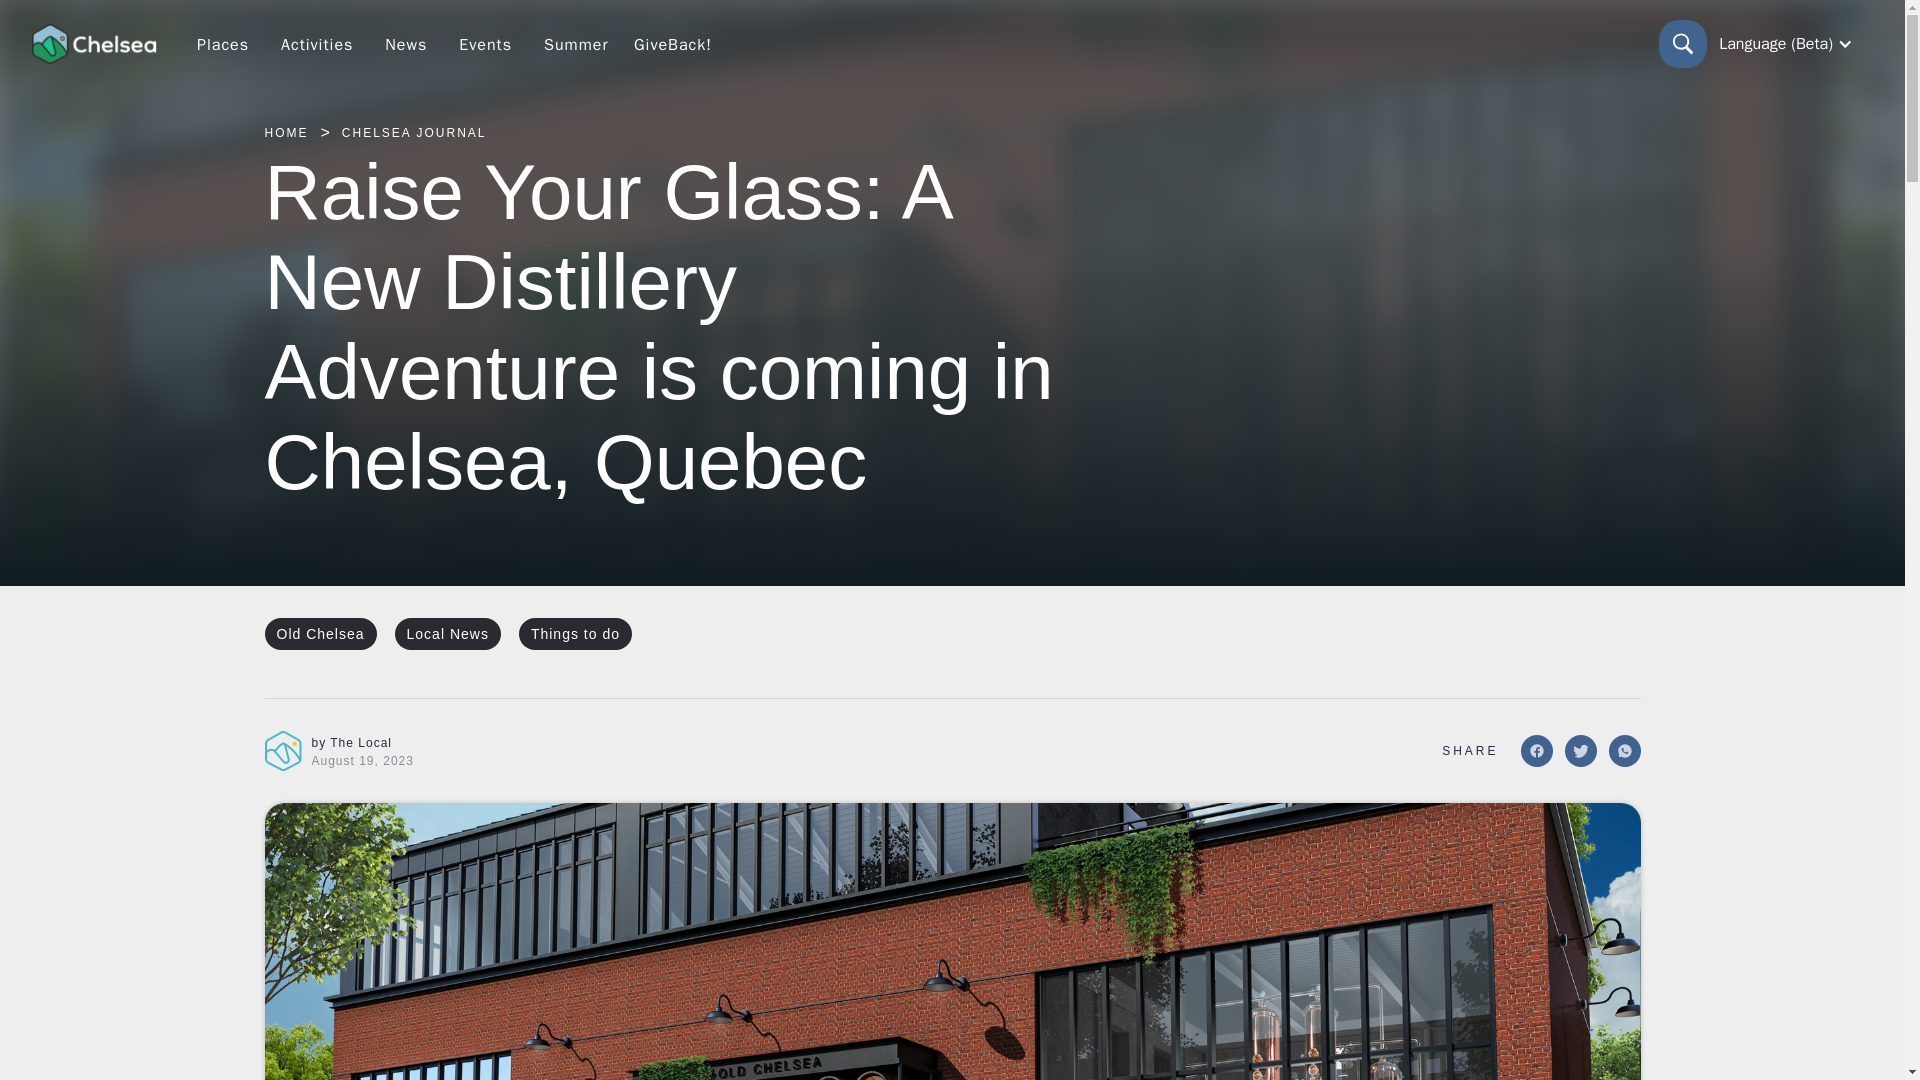 Image resolution: width=1920 pixels, height=1080 pixels. Describe the element at coordinates (222, 44) in the screenshot. I see `Places` at that location.